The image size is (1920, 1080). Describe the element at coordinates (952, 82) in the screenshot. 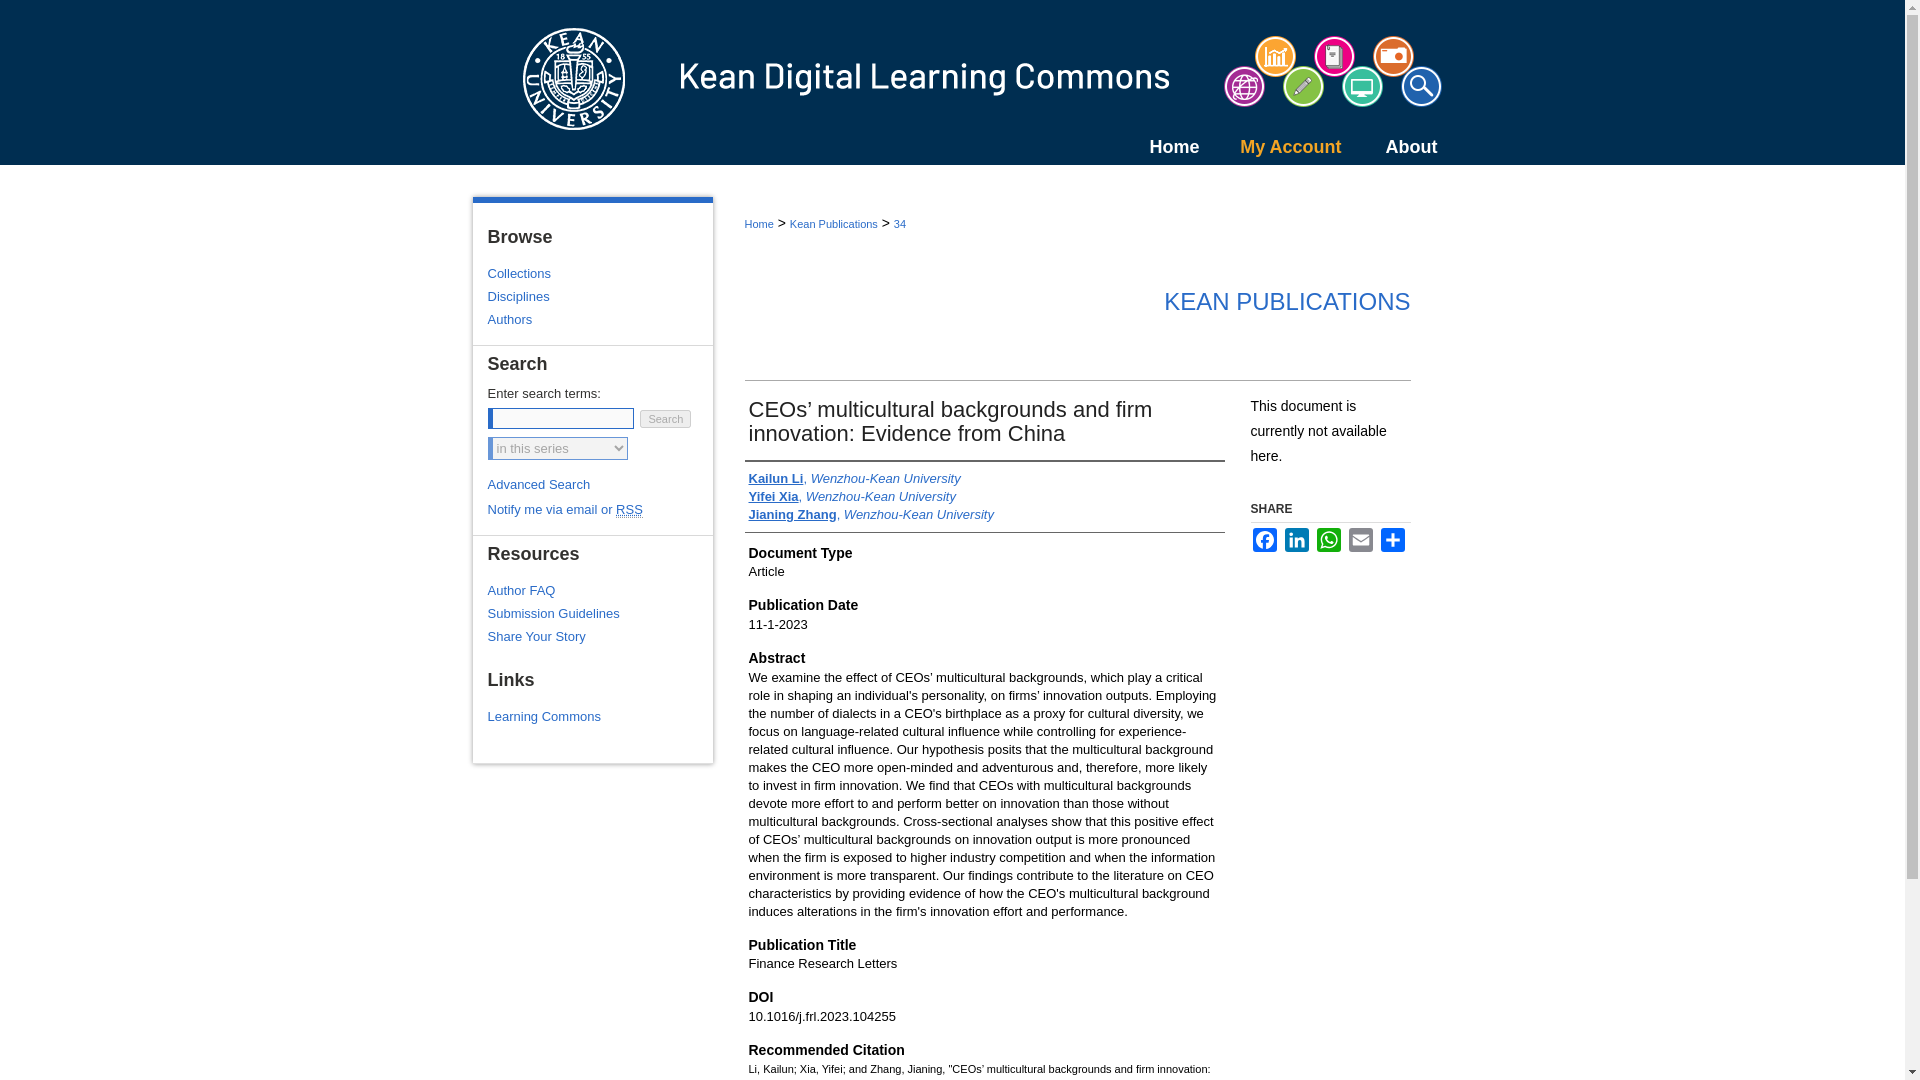

I see `Kean Digital Learning Commons` at that location.